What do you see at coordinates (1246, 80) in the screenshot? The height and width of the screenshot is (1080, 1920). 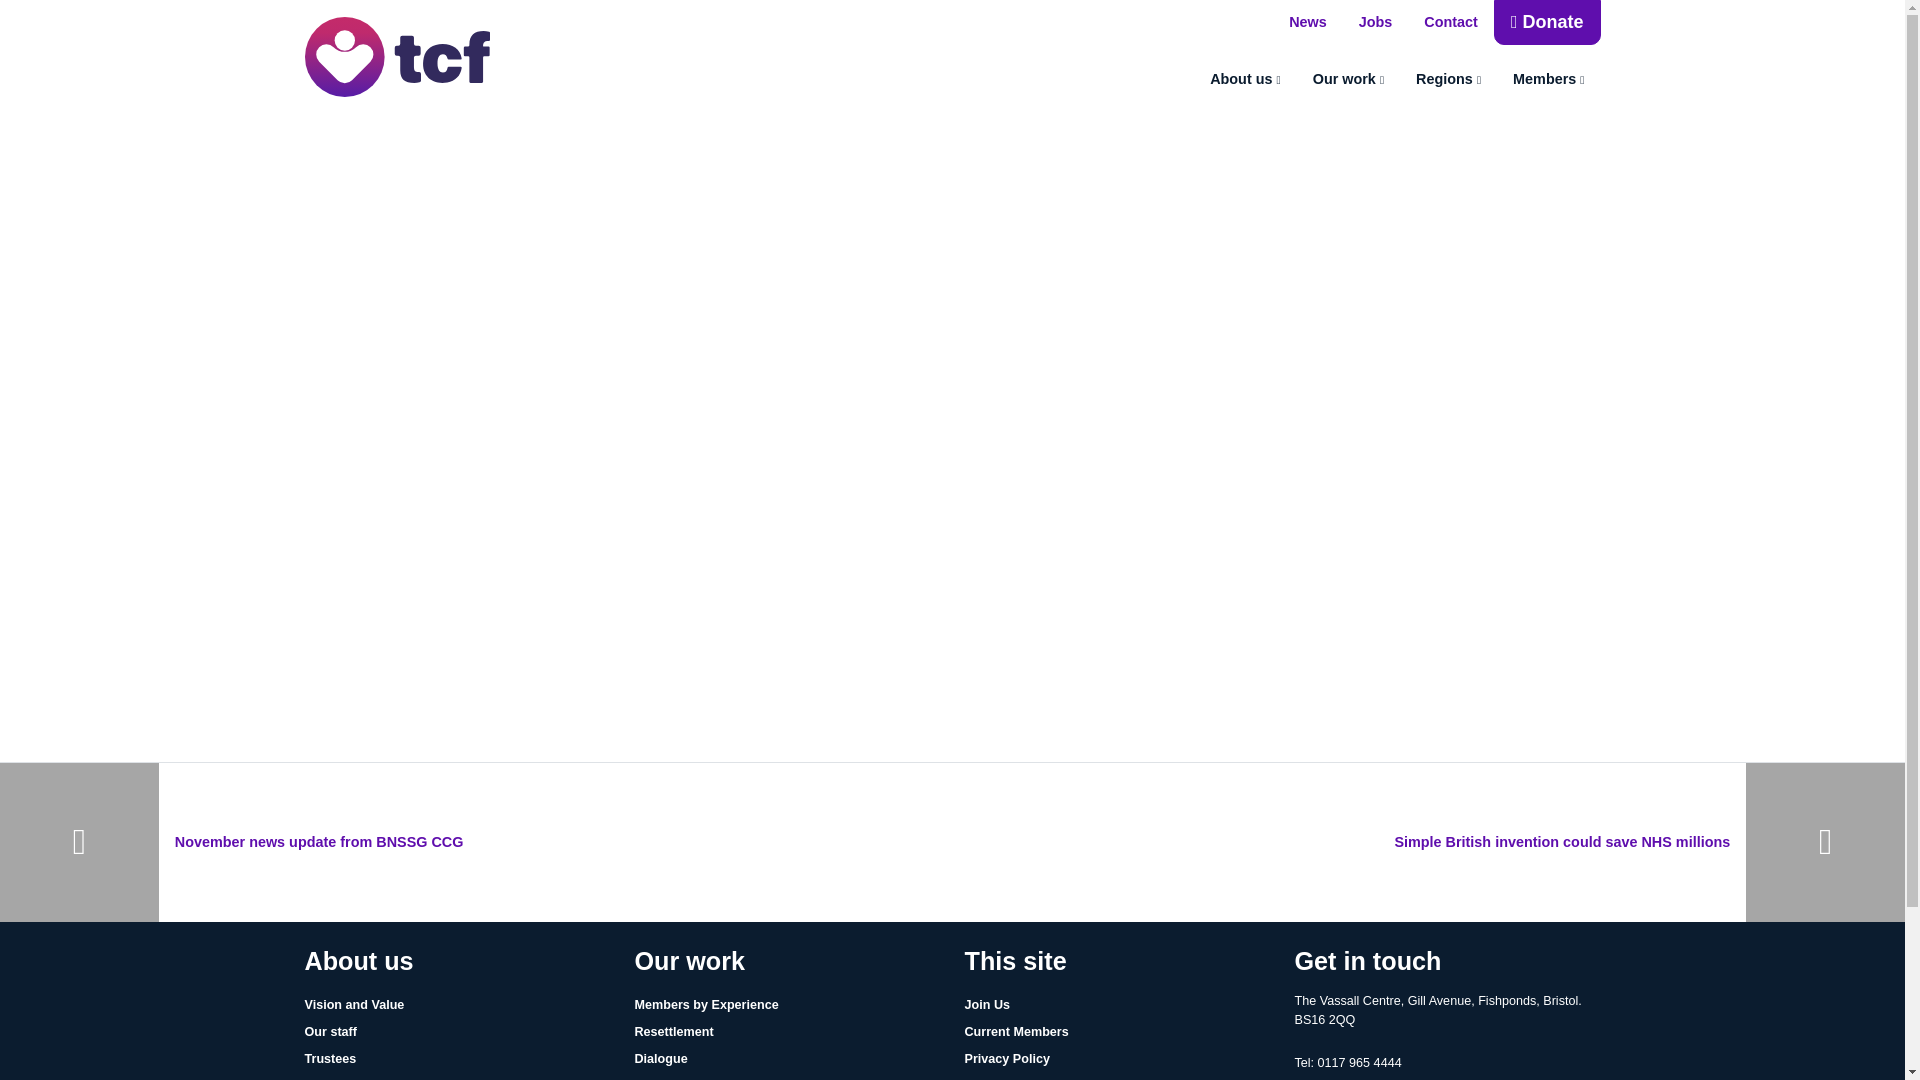 I see `About us` at bounding box center [1246, 80].